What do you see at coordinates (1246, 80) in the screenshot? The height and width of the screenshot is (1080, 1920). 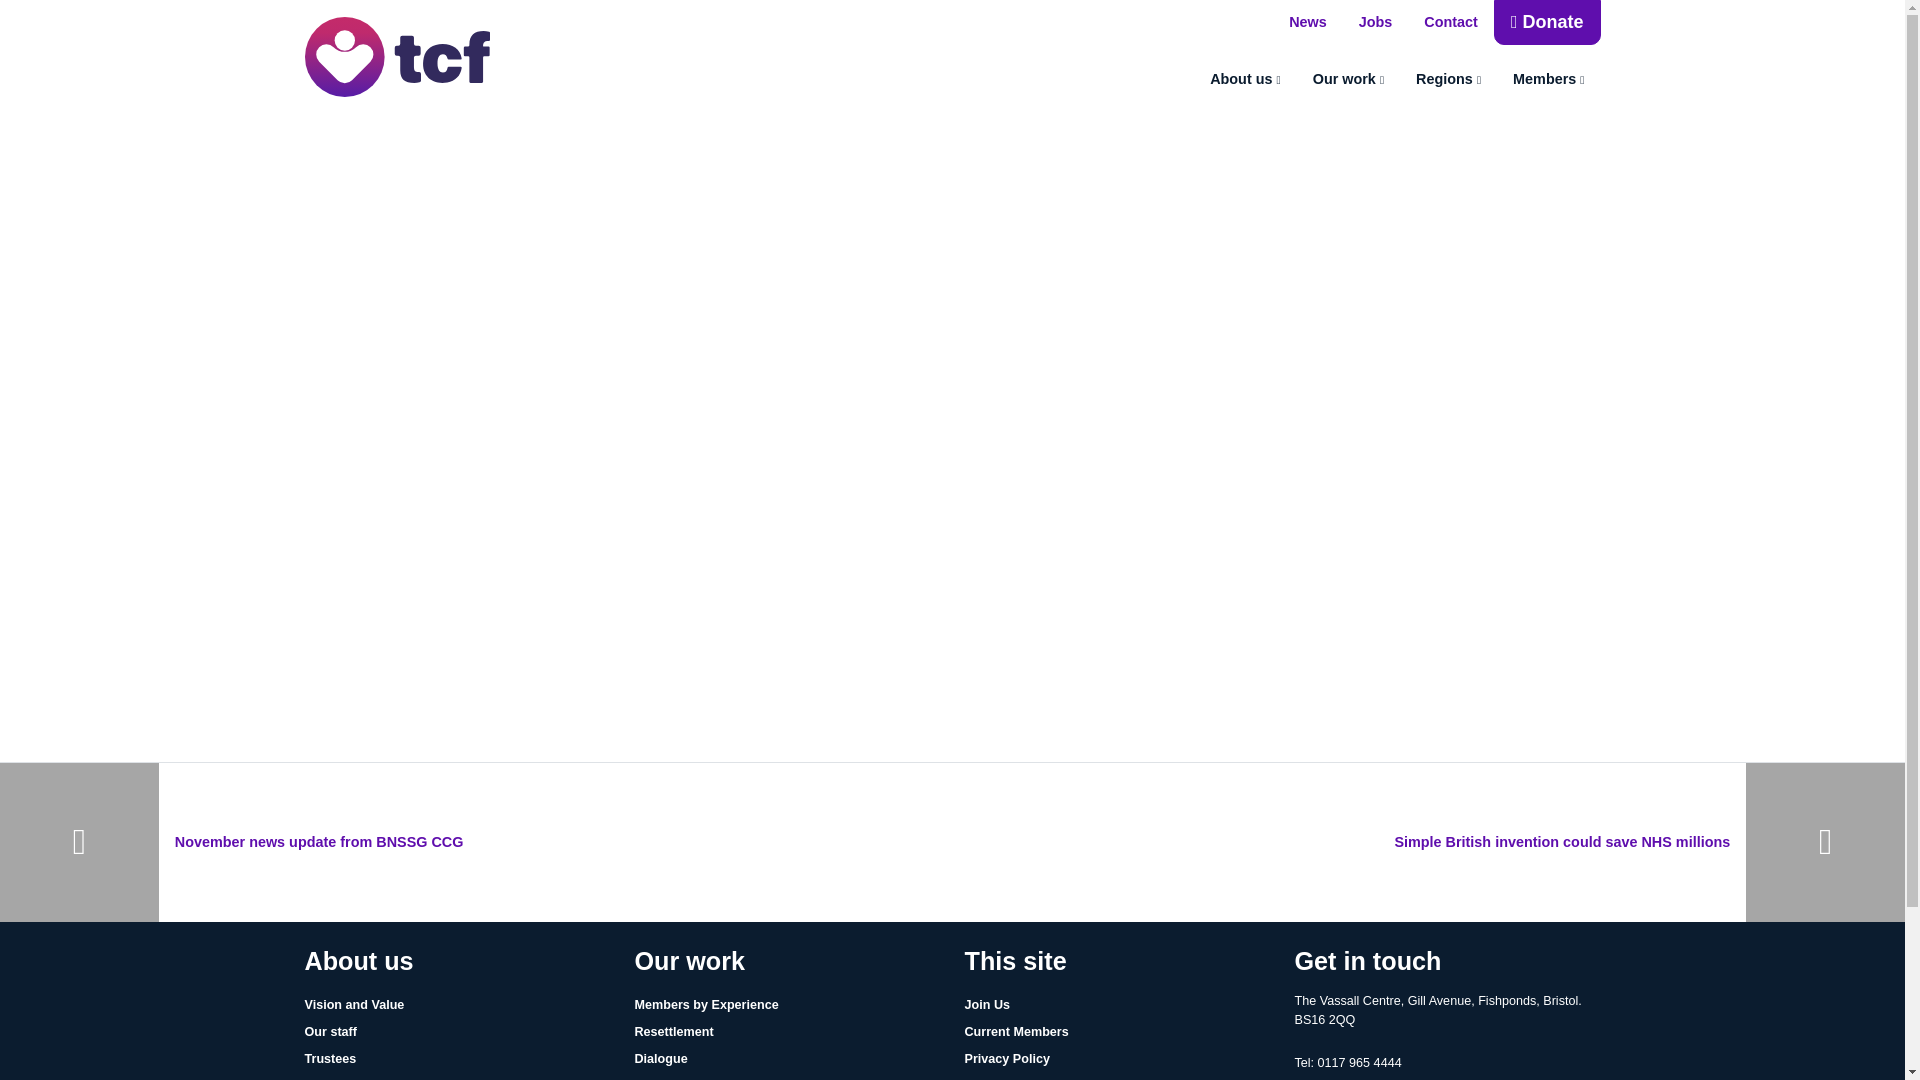 I see `About us` at bounding box center [1246, 80].